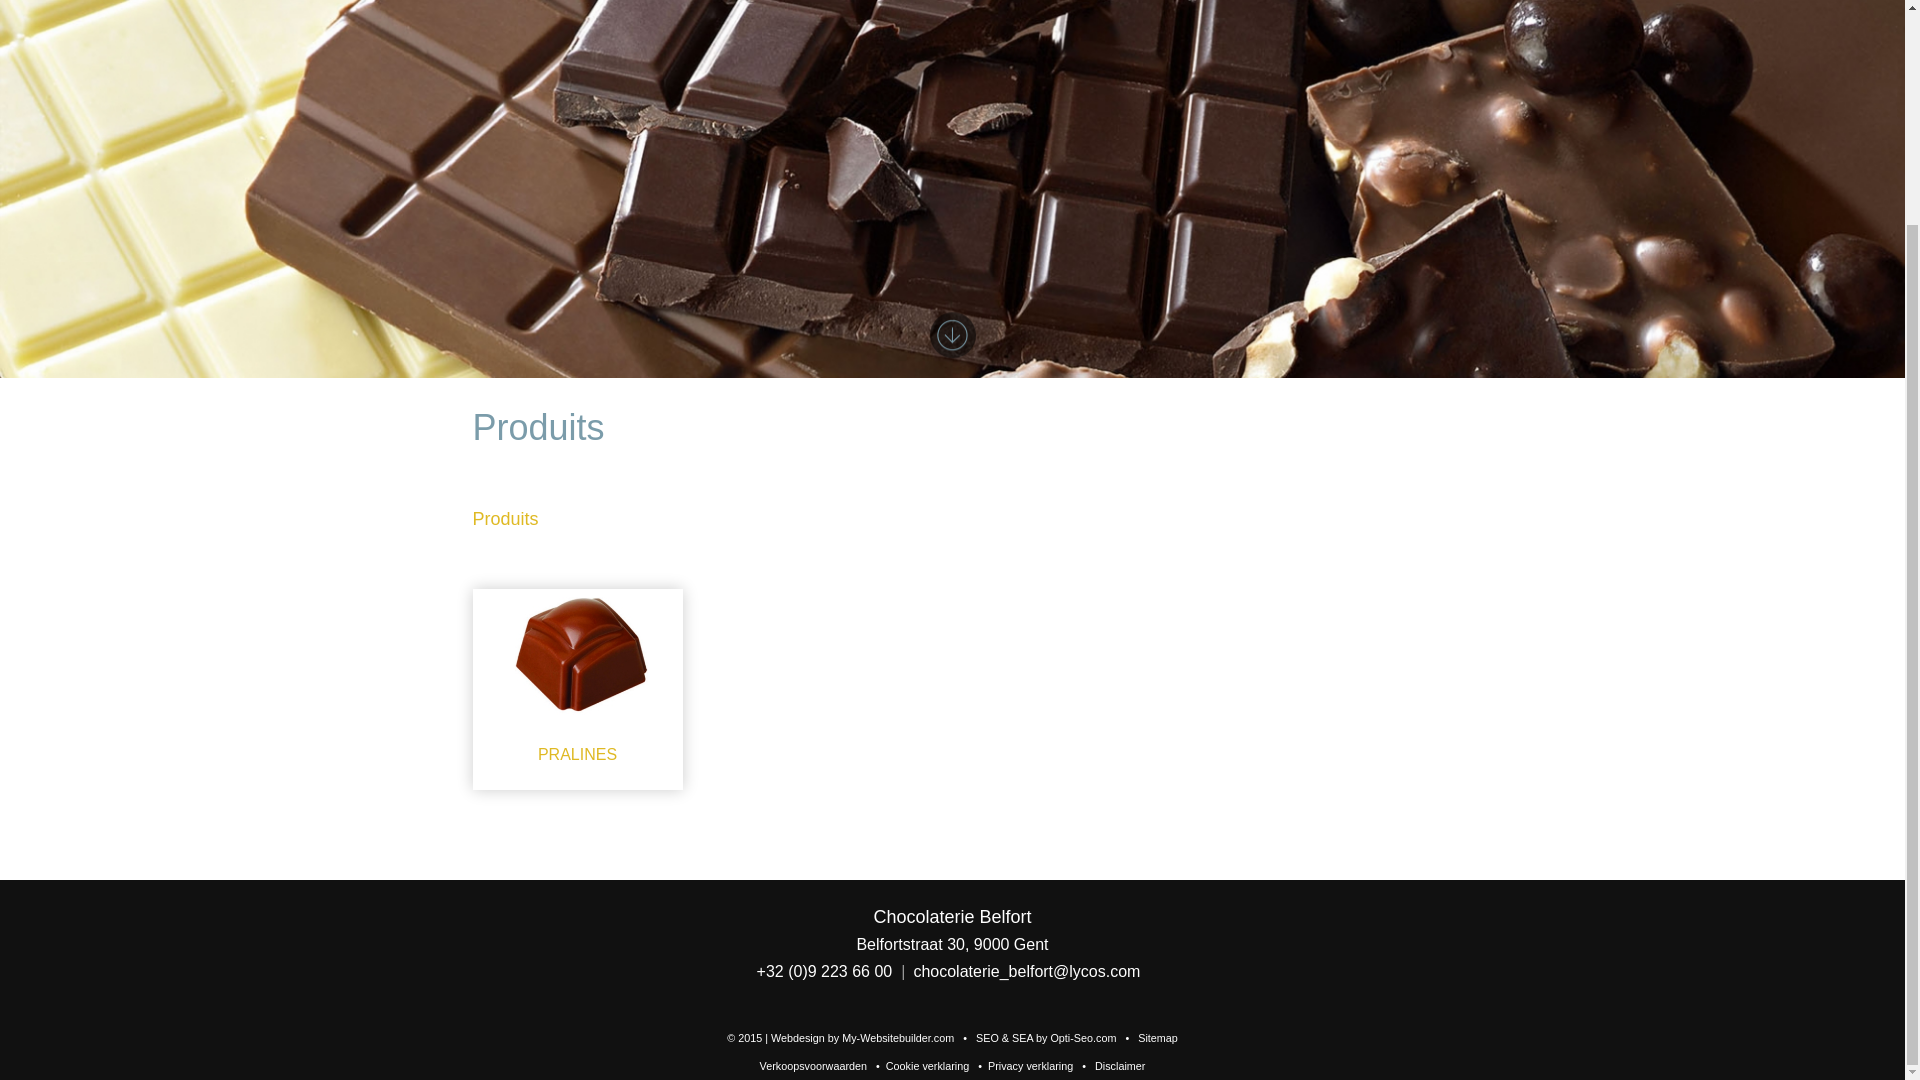 This screenshot has height=1080, width=1920. Describe the element at coordinates (577, 960) in the screenshot. I see `PRALINES` at that location.